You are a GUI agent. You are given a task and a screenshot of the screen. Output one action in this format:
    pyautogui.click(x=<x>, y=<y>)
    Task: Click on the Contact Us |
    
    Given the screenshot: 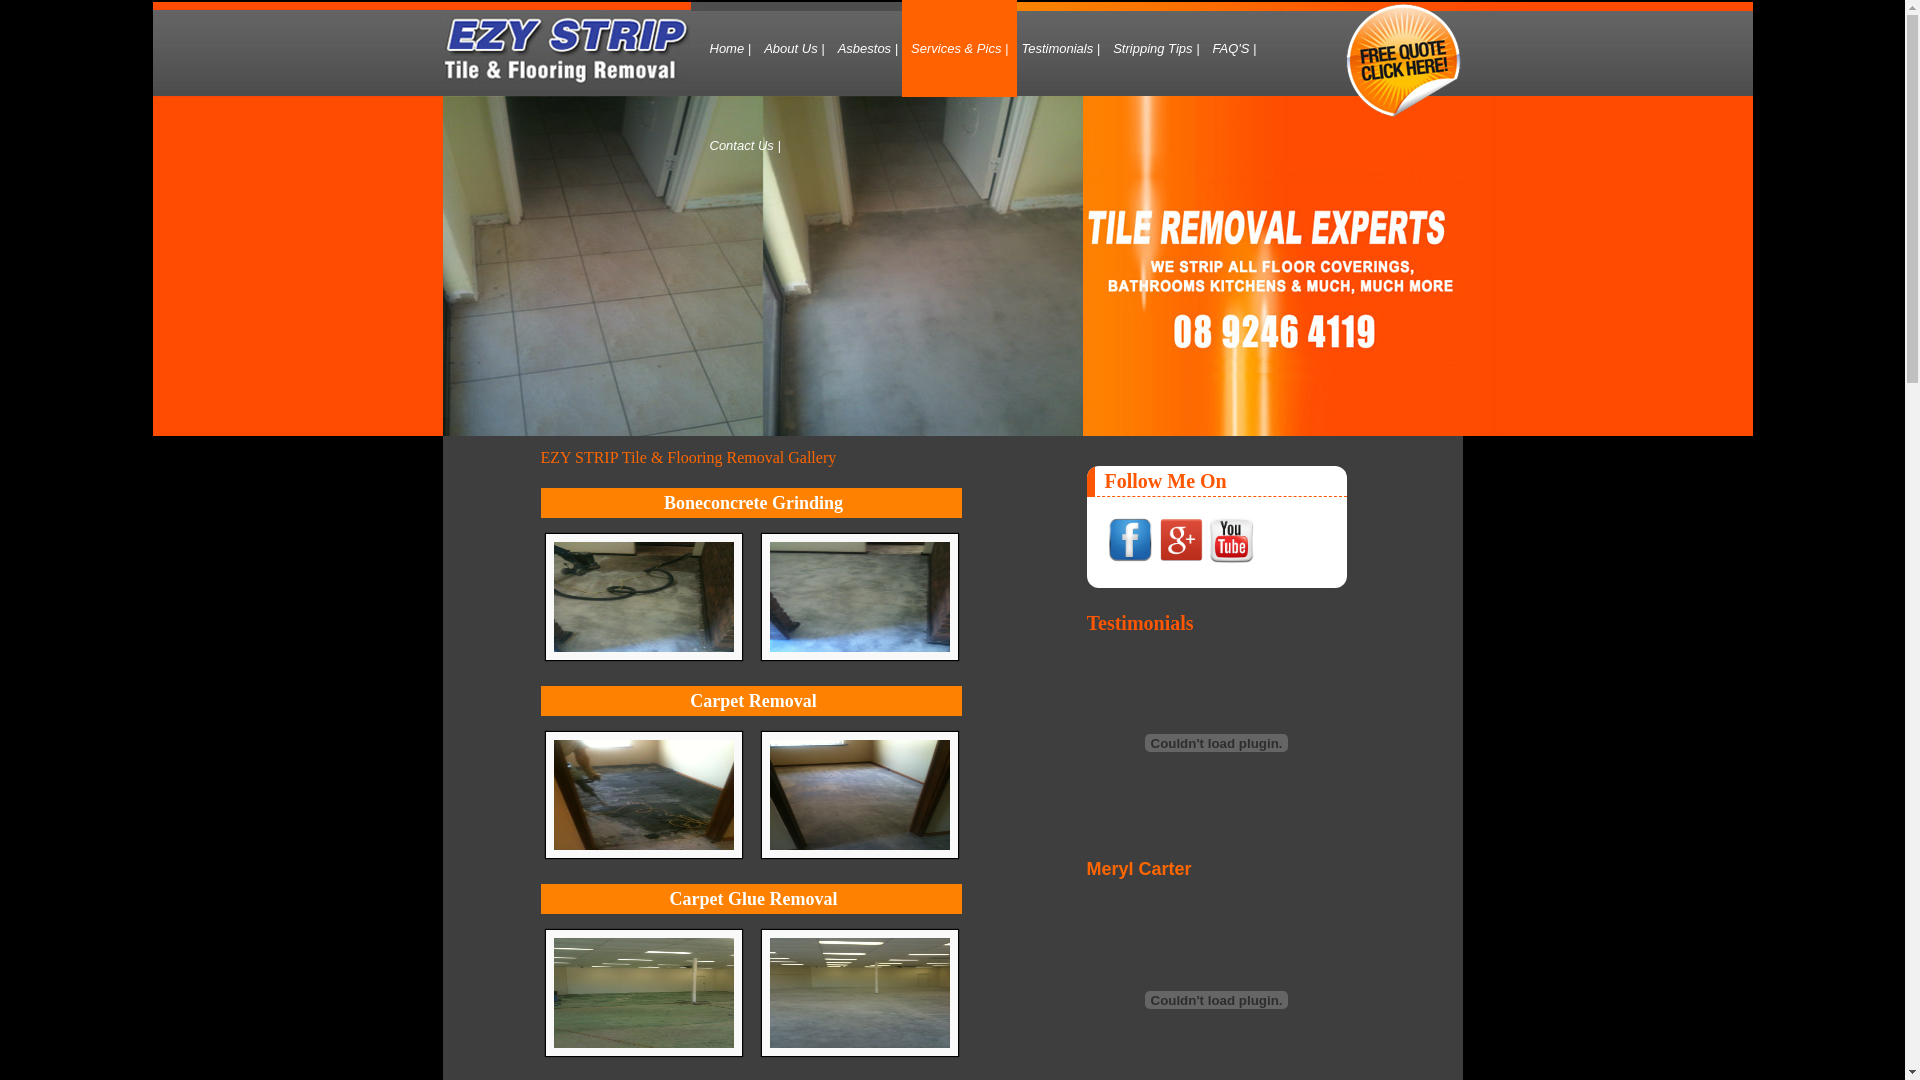 What is the action you would take?
    pyautogui.click(x=746, y=146)
    